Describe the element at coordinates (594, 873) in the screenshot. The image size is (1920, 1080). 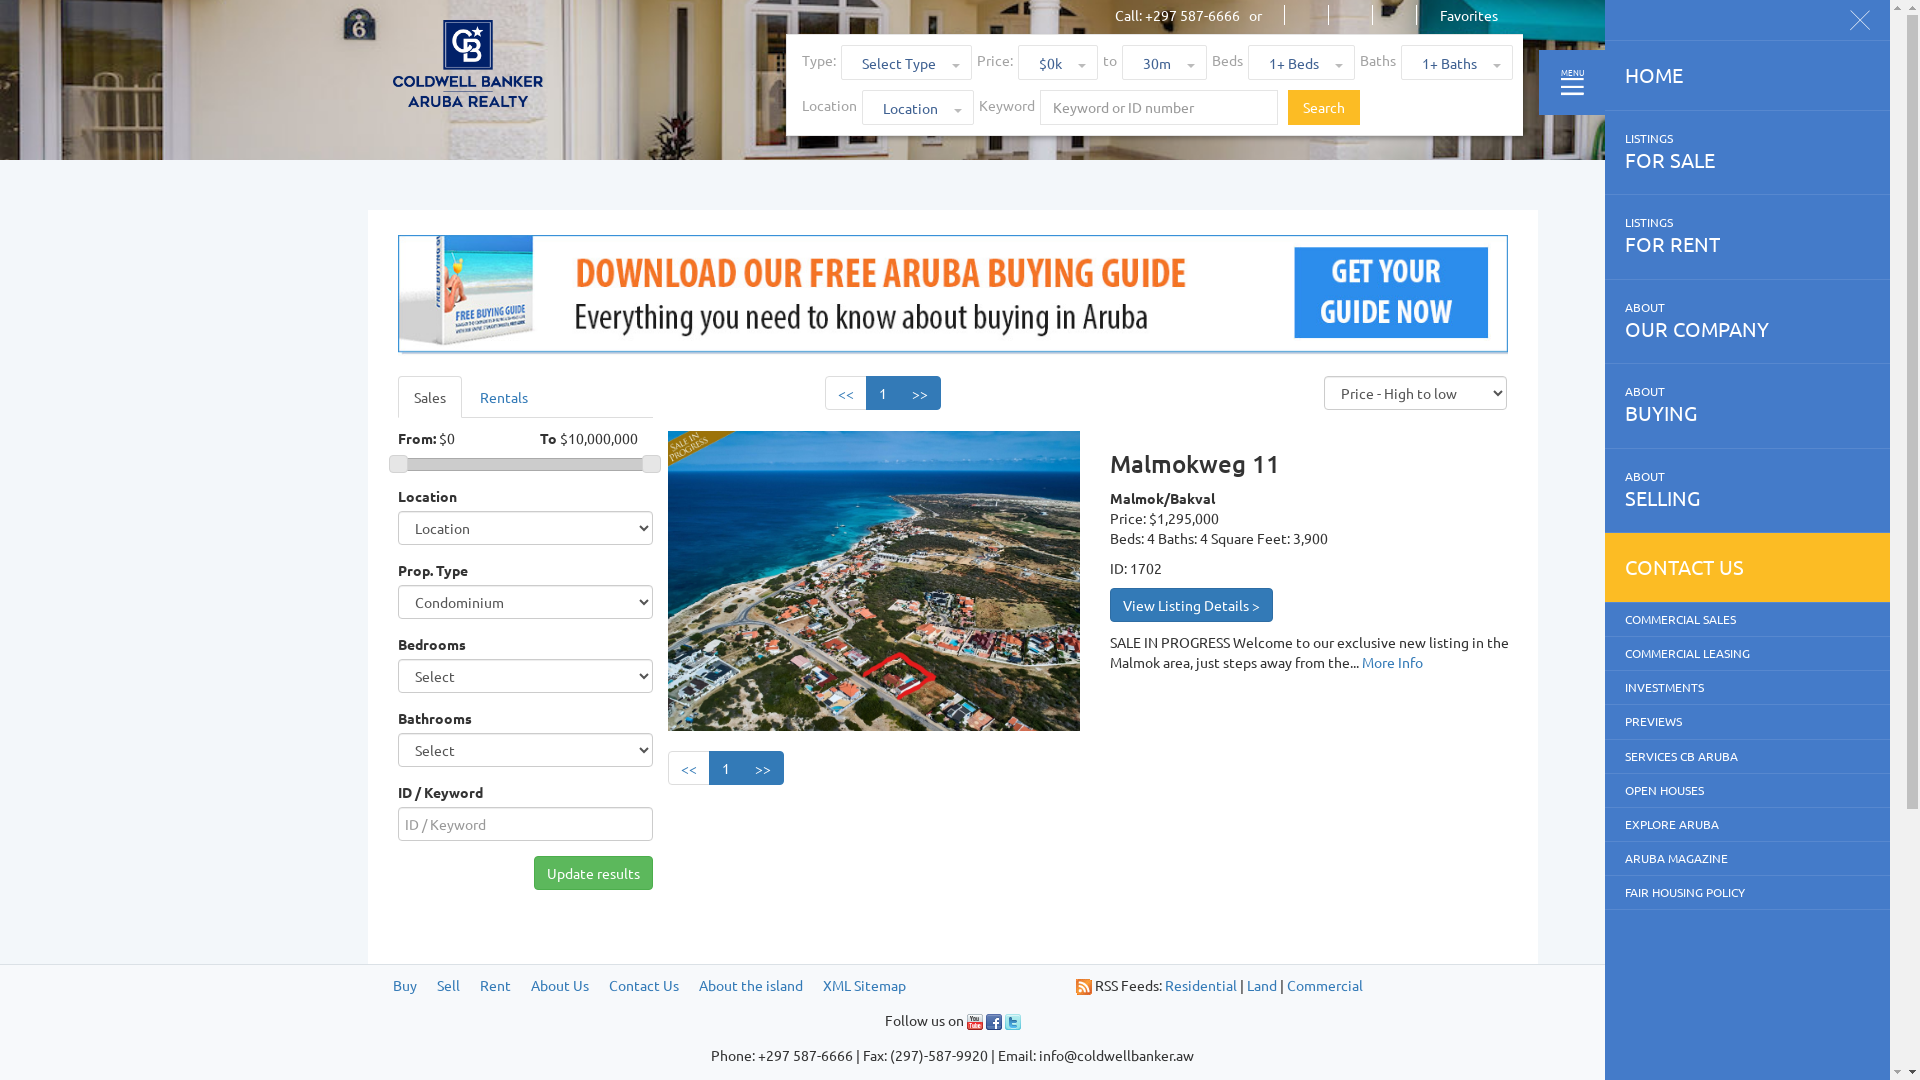
I see `Update results` at that location.